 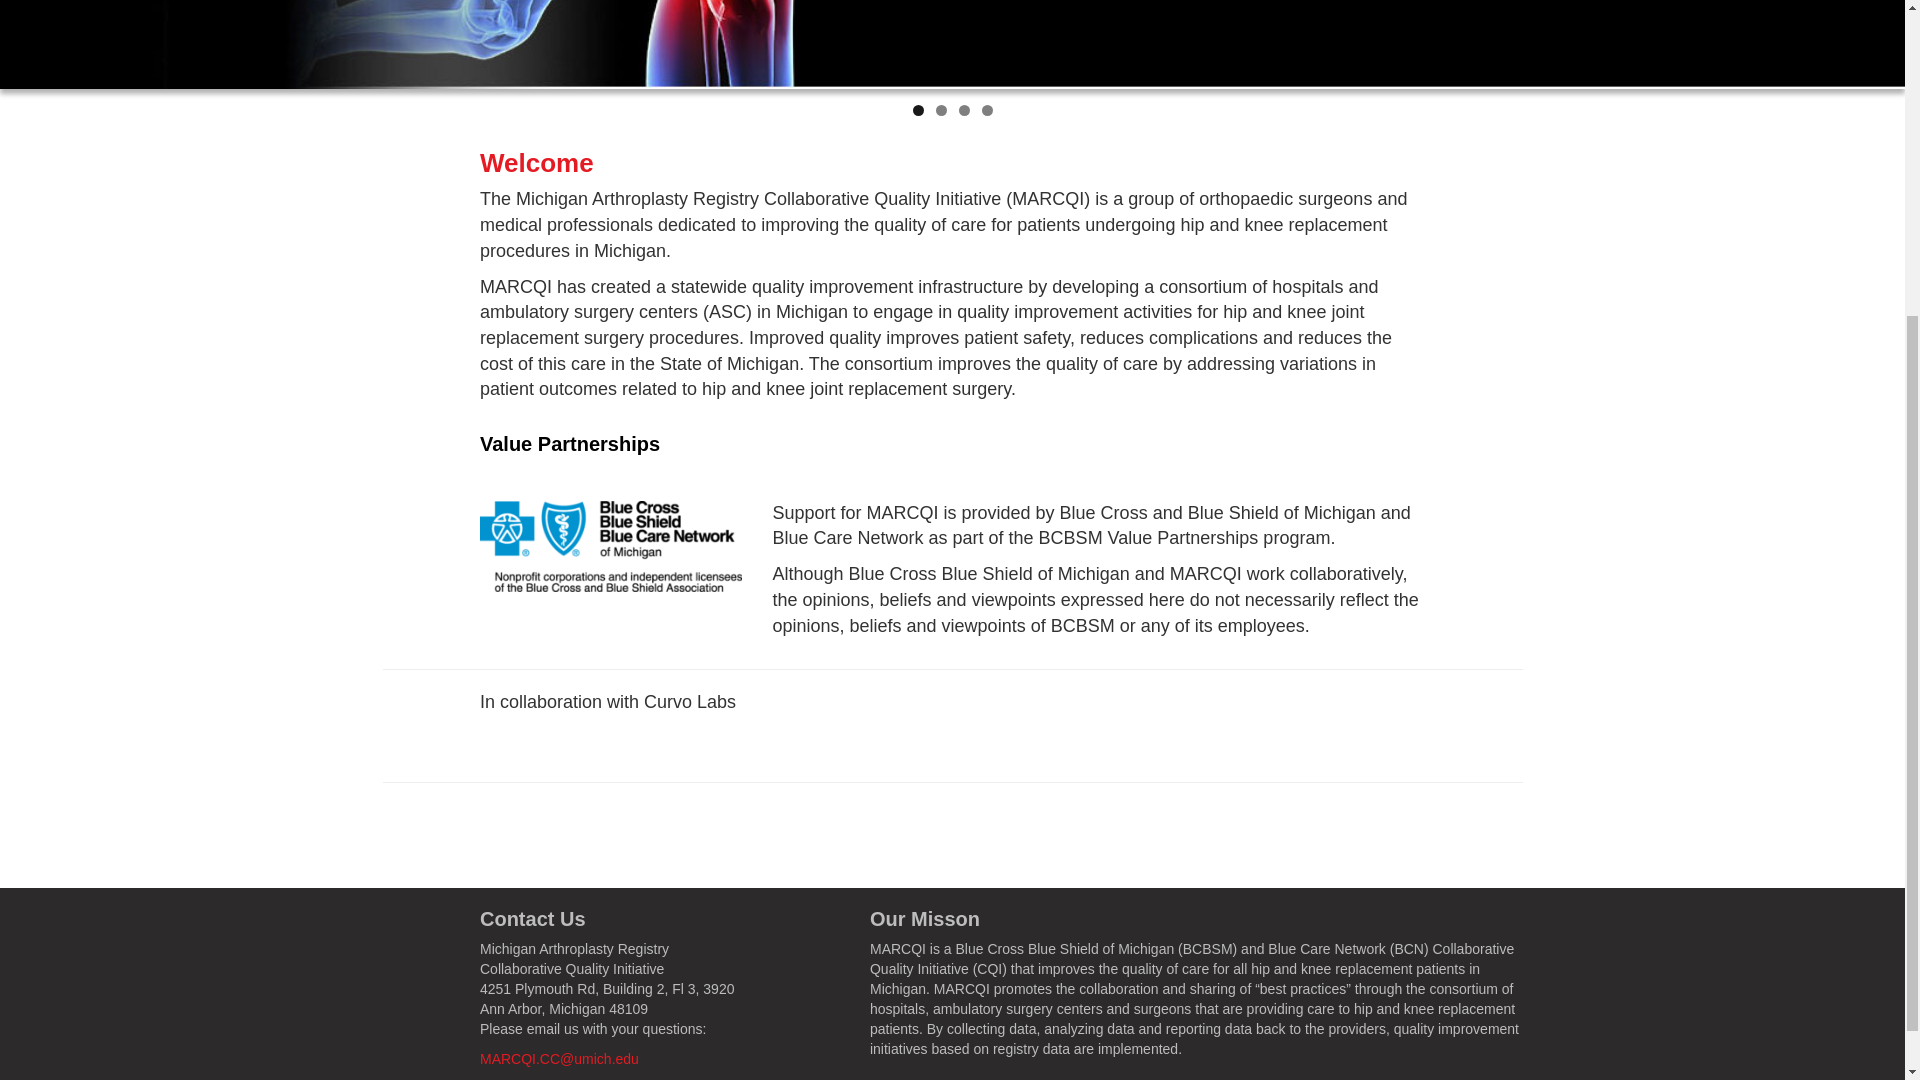 What do you see at coordinates (986, 110) in the screenshot?
I see `4` at bounding box center [986, 110].